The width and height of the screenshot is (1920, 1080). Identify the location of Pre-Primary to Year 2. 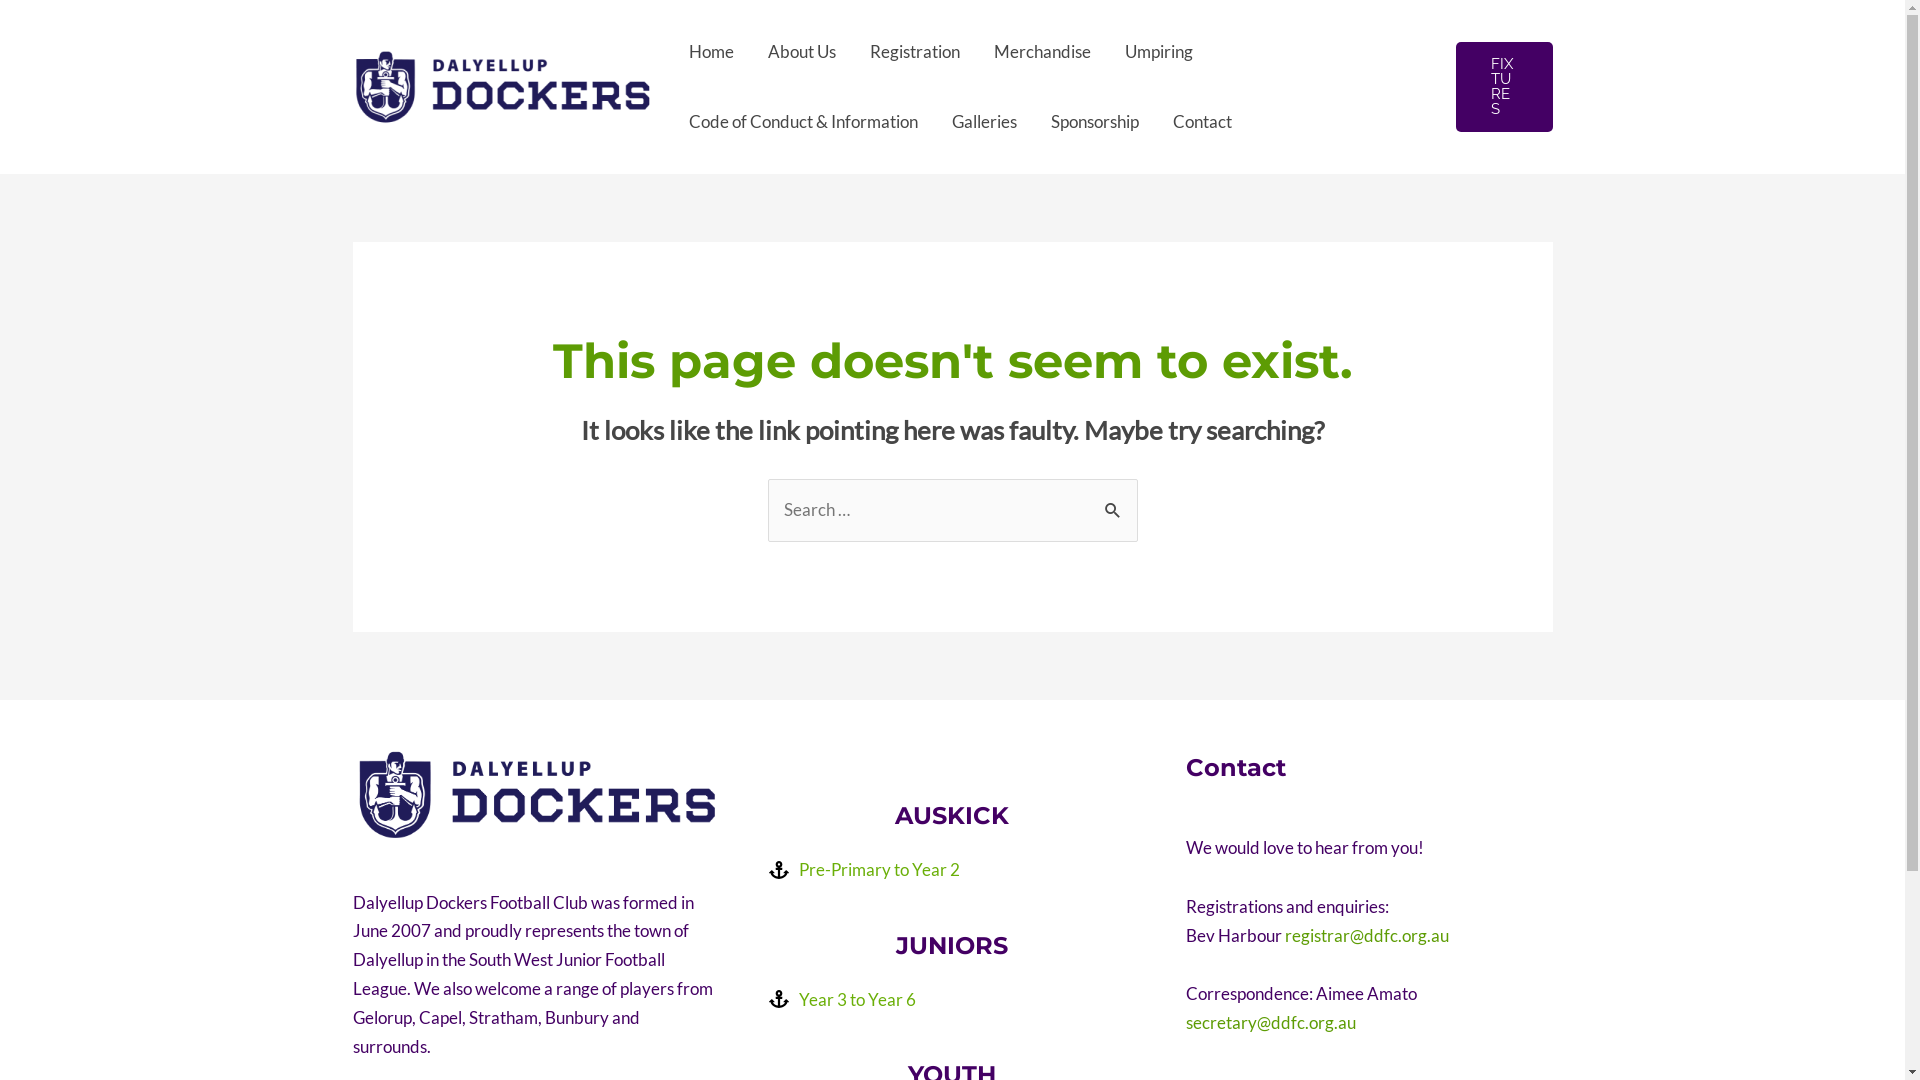
(864, 870).